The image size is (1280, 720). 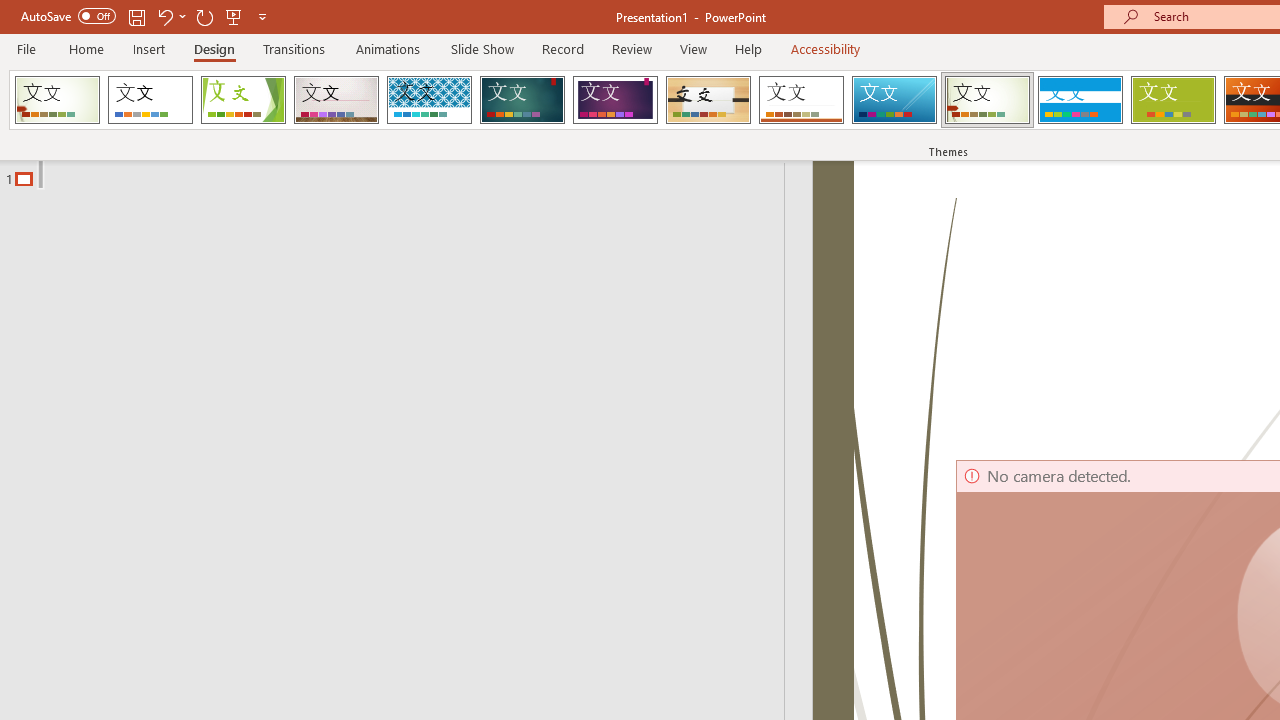 I want to click on Retrospect, so click(x=801, y=100).